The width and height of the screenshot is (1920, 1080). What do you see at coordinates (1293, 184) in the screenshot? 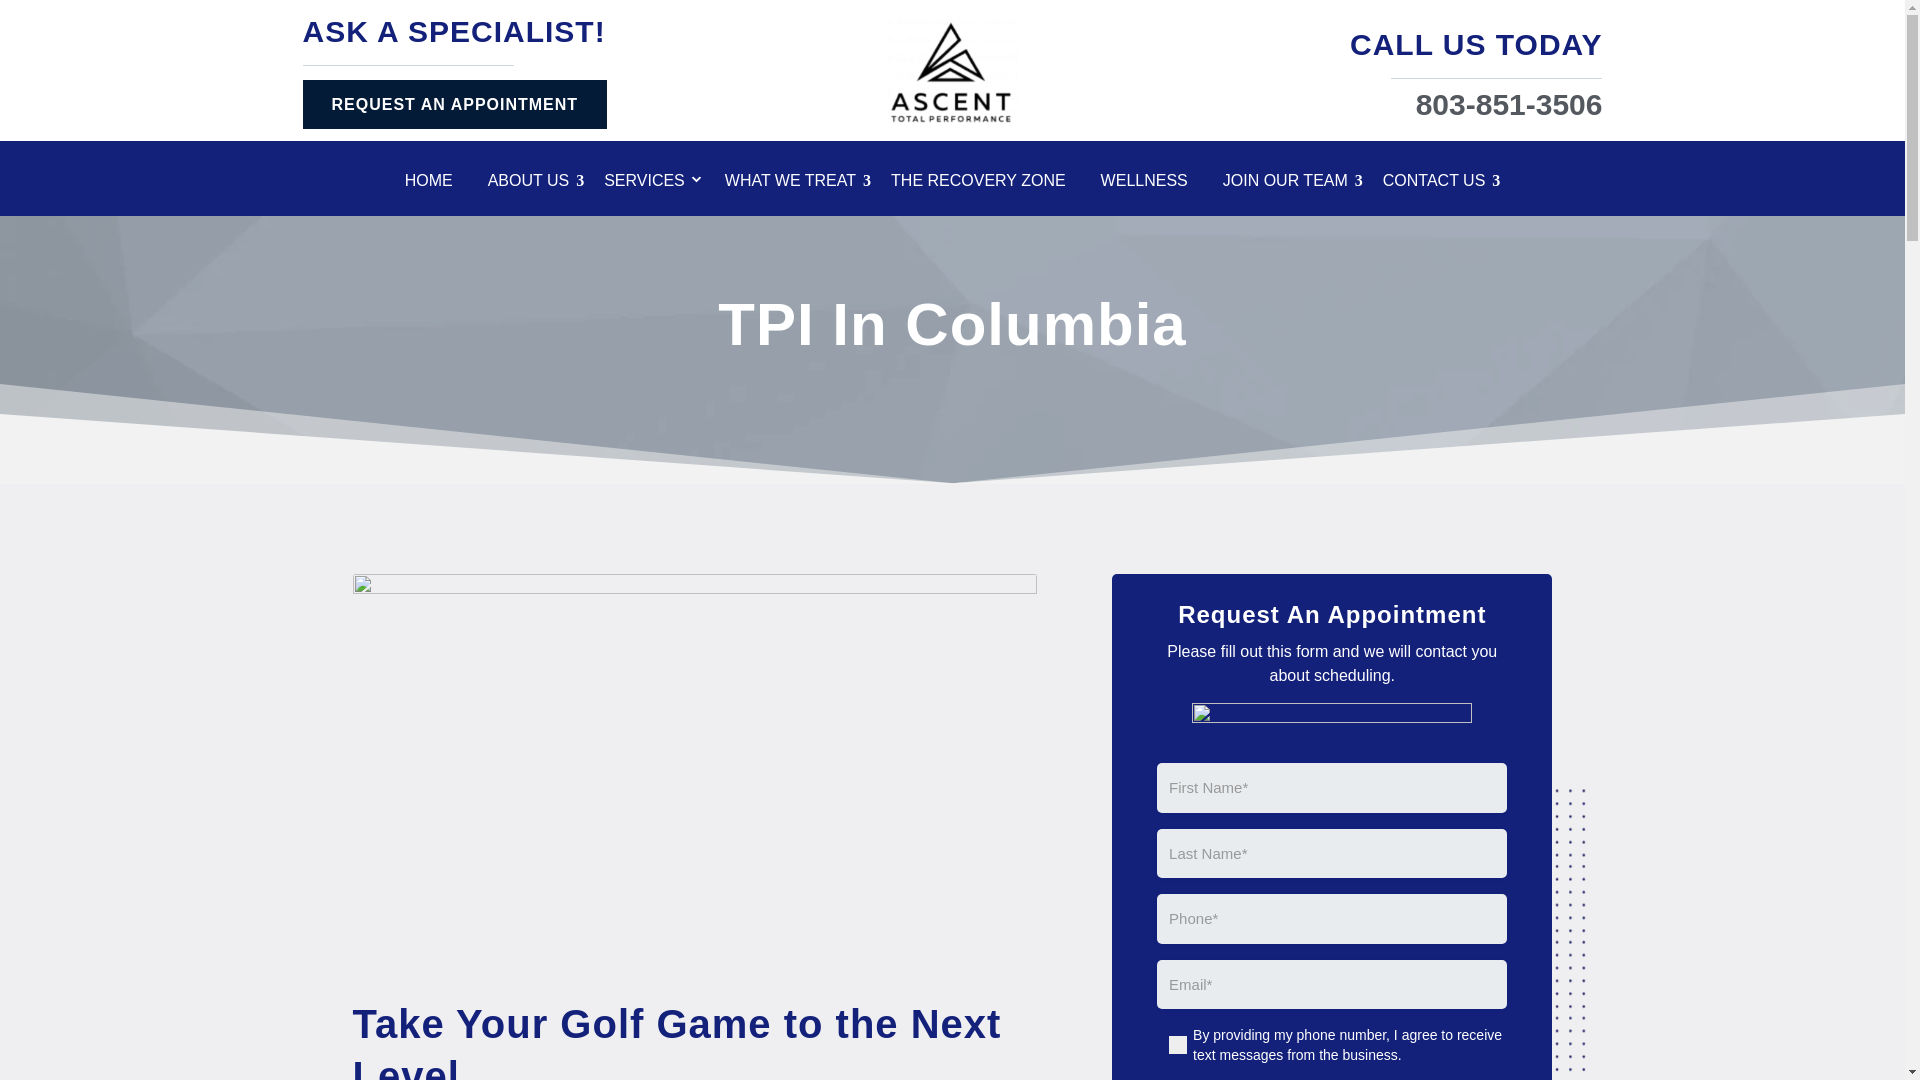
I see `JOIN OUR TEAM` at bounding box center [1293, 184].